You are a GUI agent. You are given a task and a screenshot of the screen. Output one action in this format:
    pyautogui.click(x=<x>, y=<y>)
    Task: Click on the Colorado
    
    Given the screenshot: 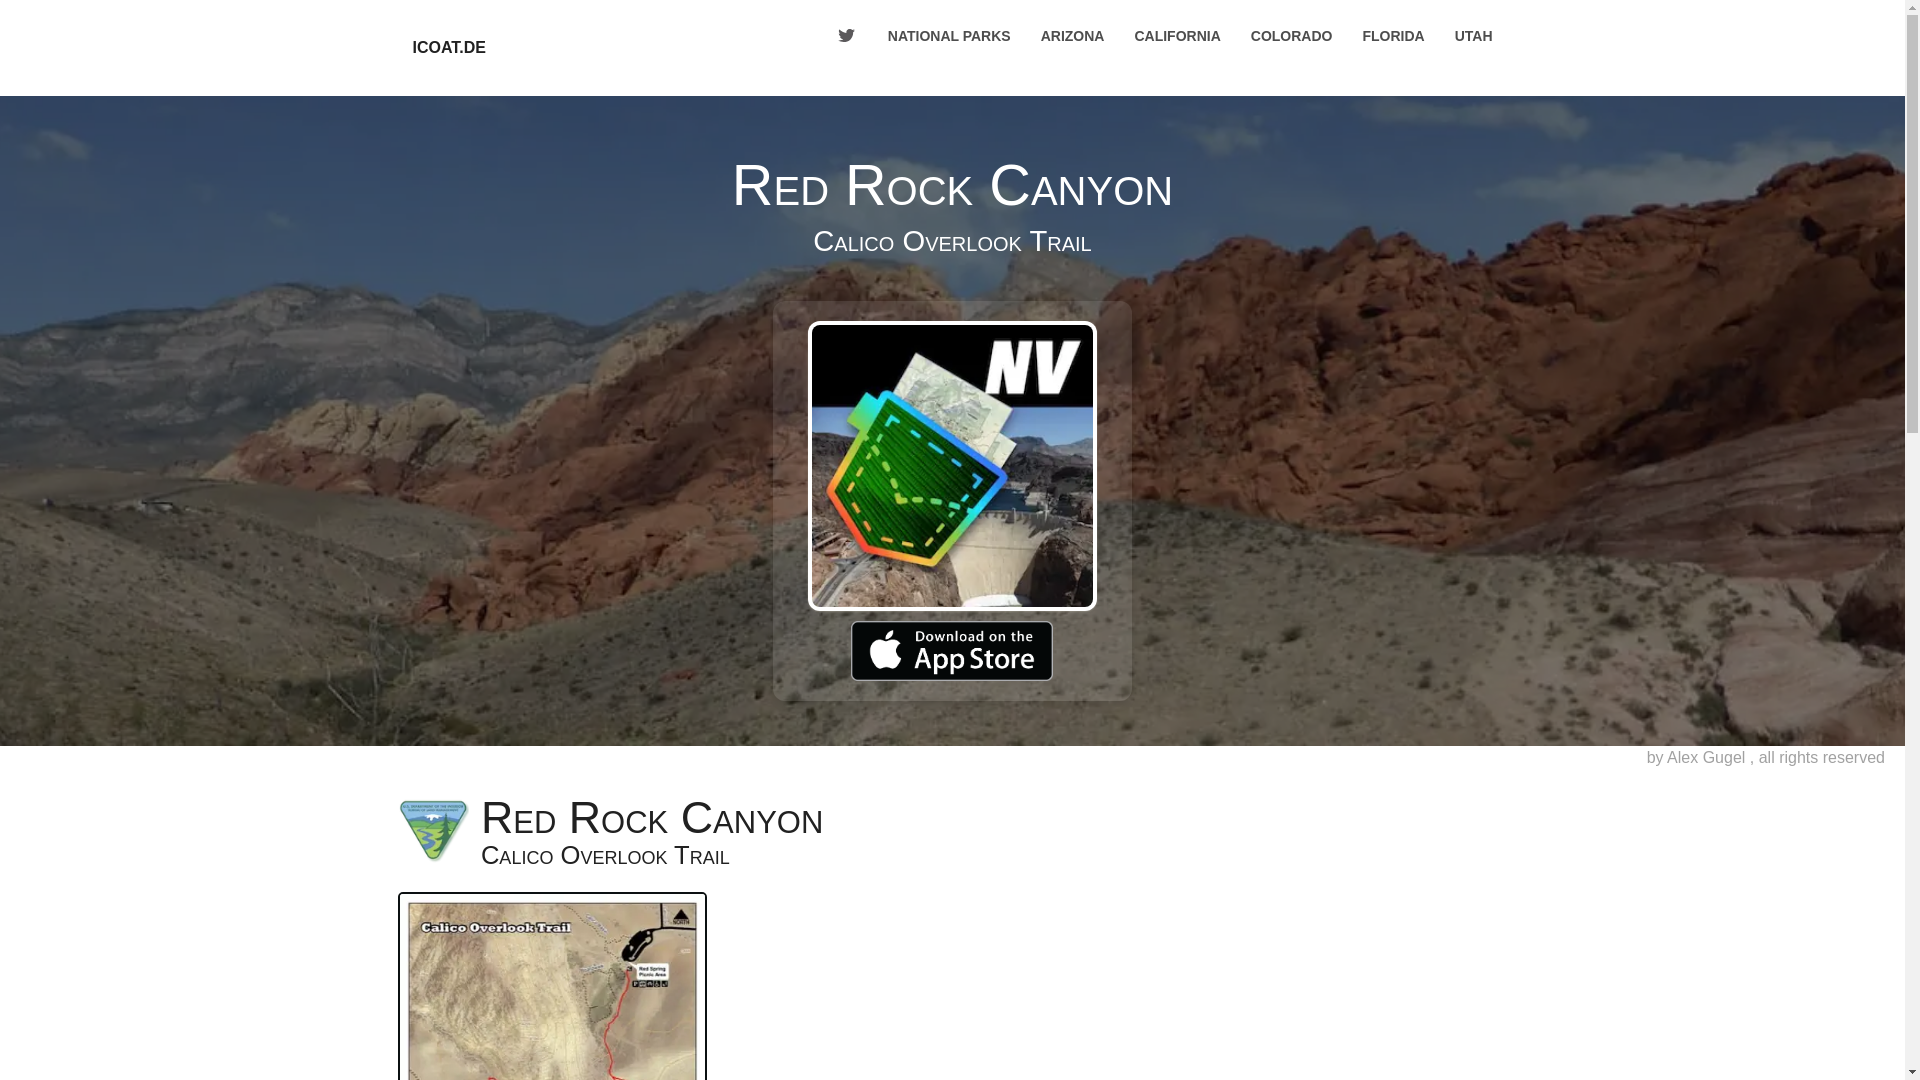 What is the action you would take?
    pyautogui.click(x=1292, y=36)
    